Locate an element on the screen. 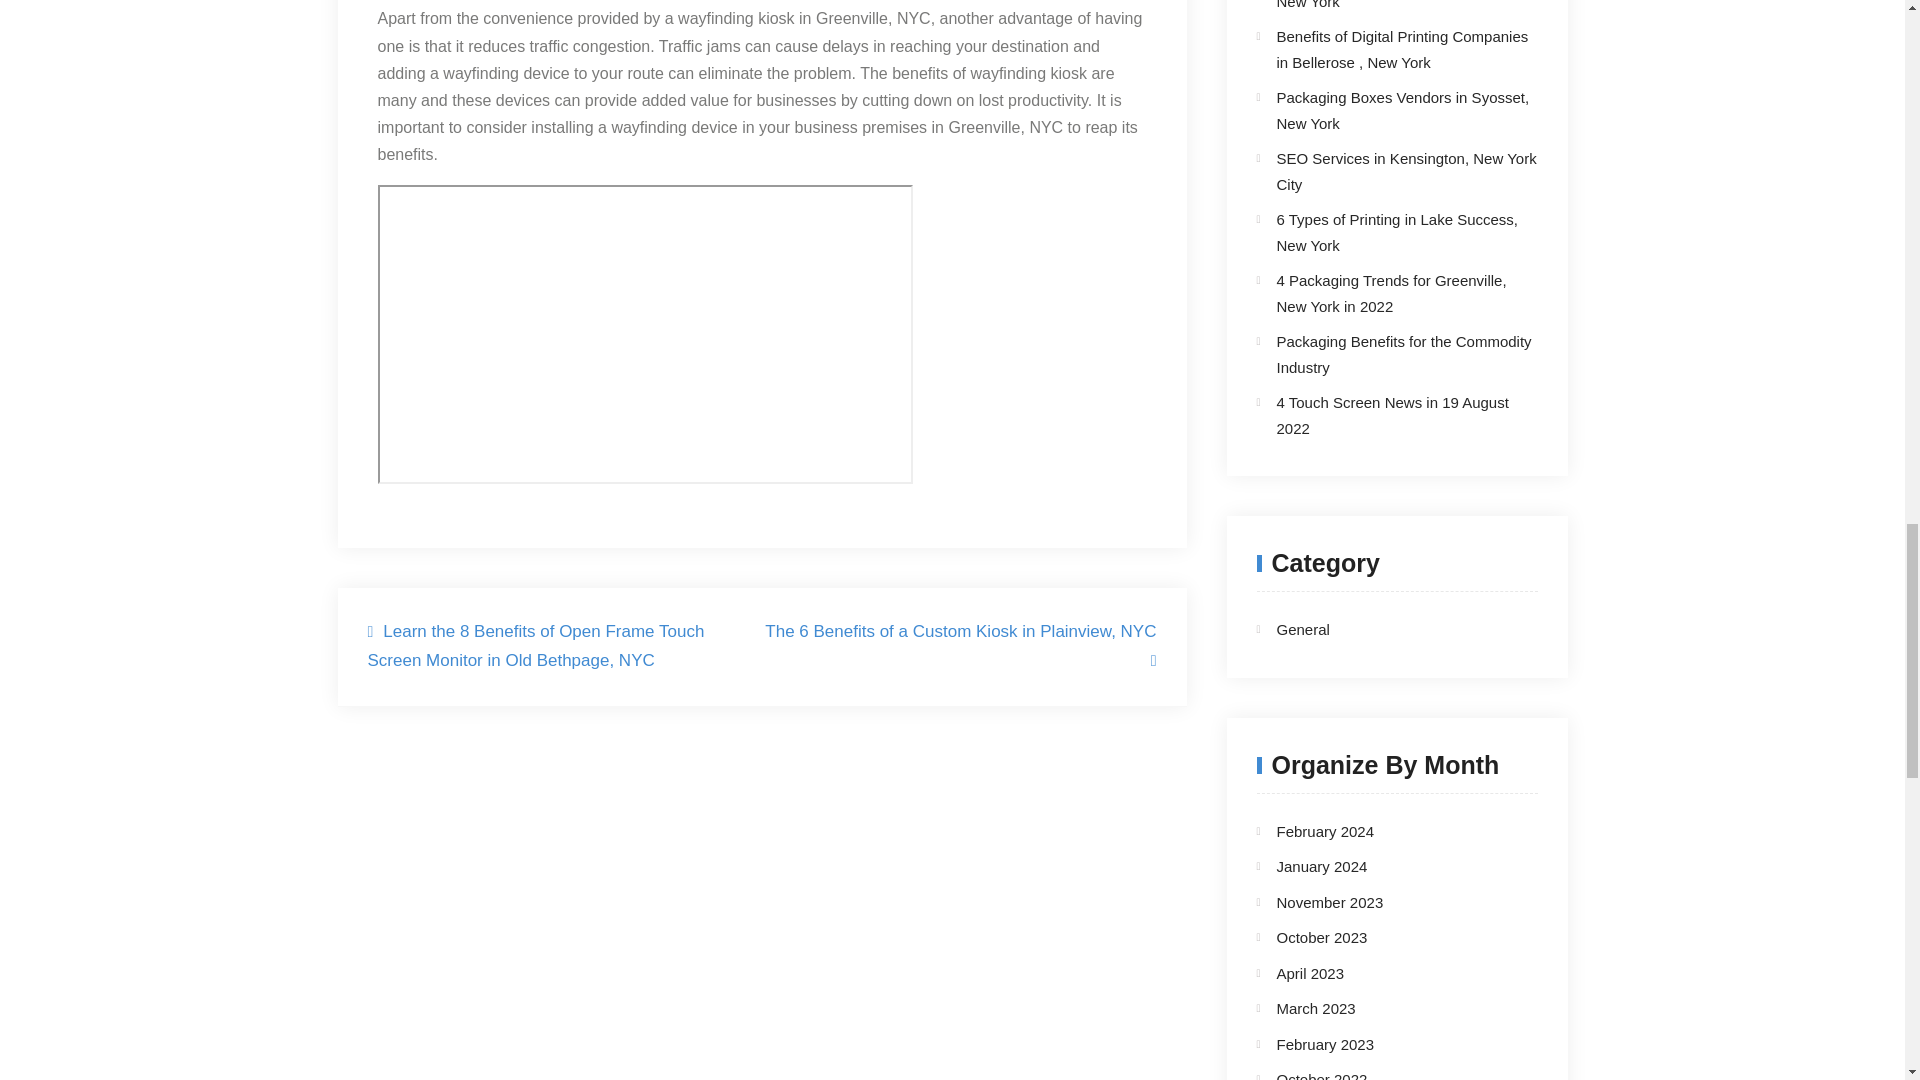 This screenshot has width=1920, height=1080. January 2024 is located at coordinates (1322, 866).